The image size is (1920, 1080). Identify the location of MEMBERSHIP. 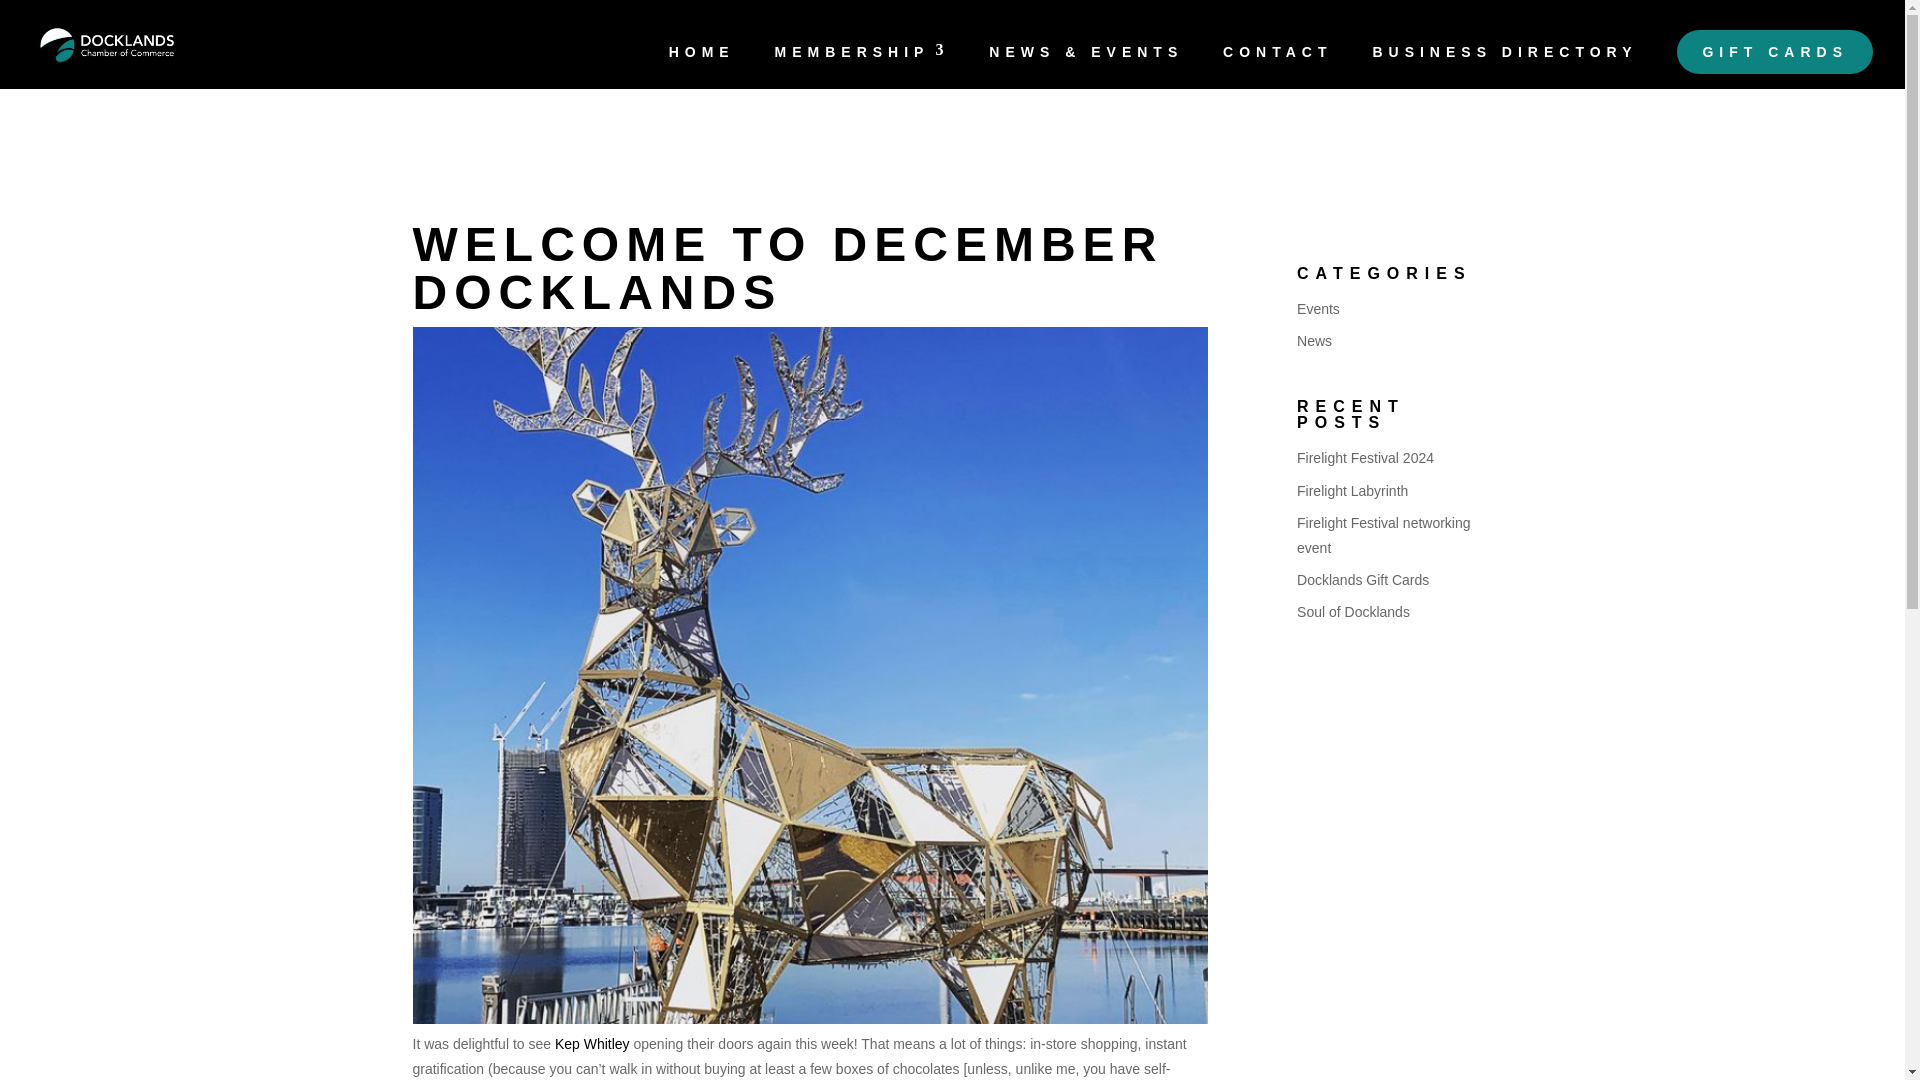
(862, 66).